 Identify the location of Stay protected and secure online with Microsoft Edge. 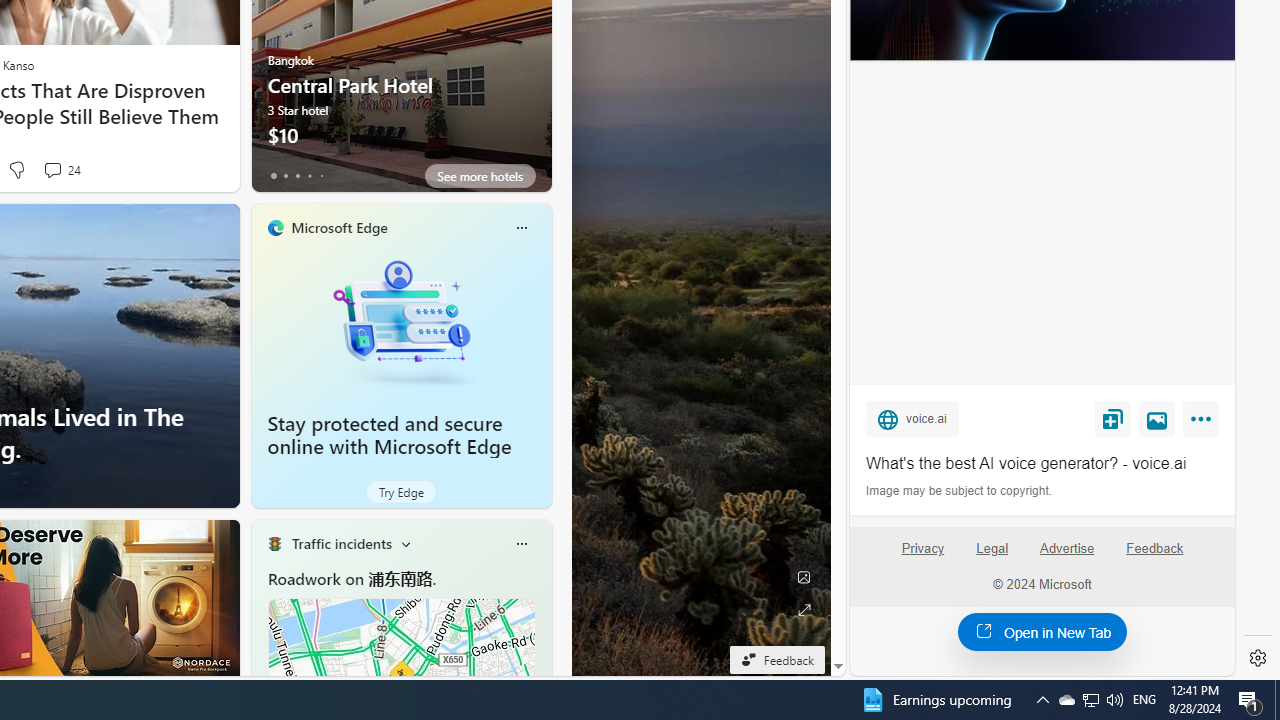
(402, 321).